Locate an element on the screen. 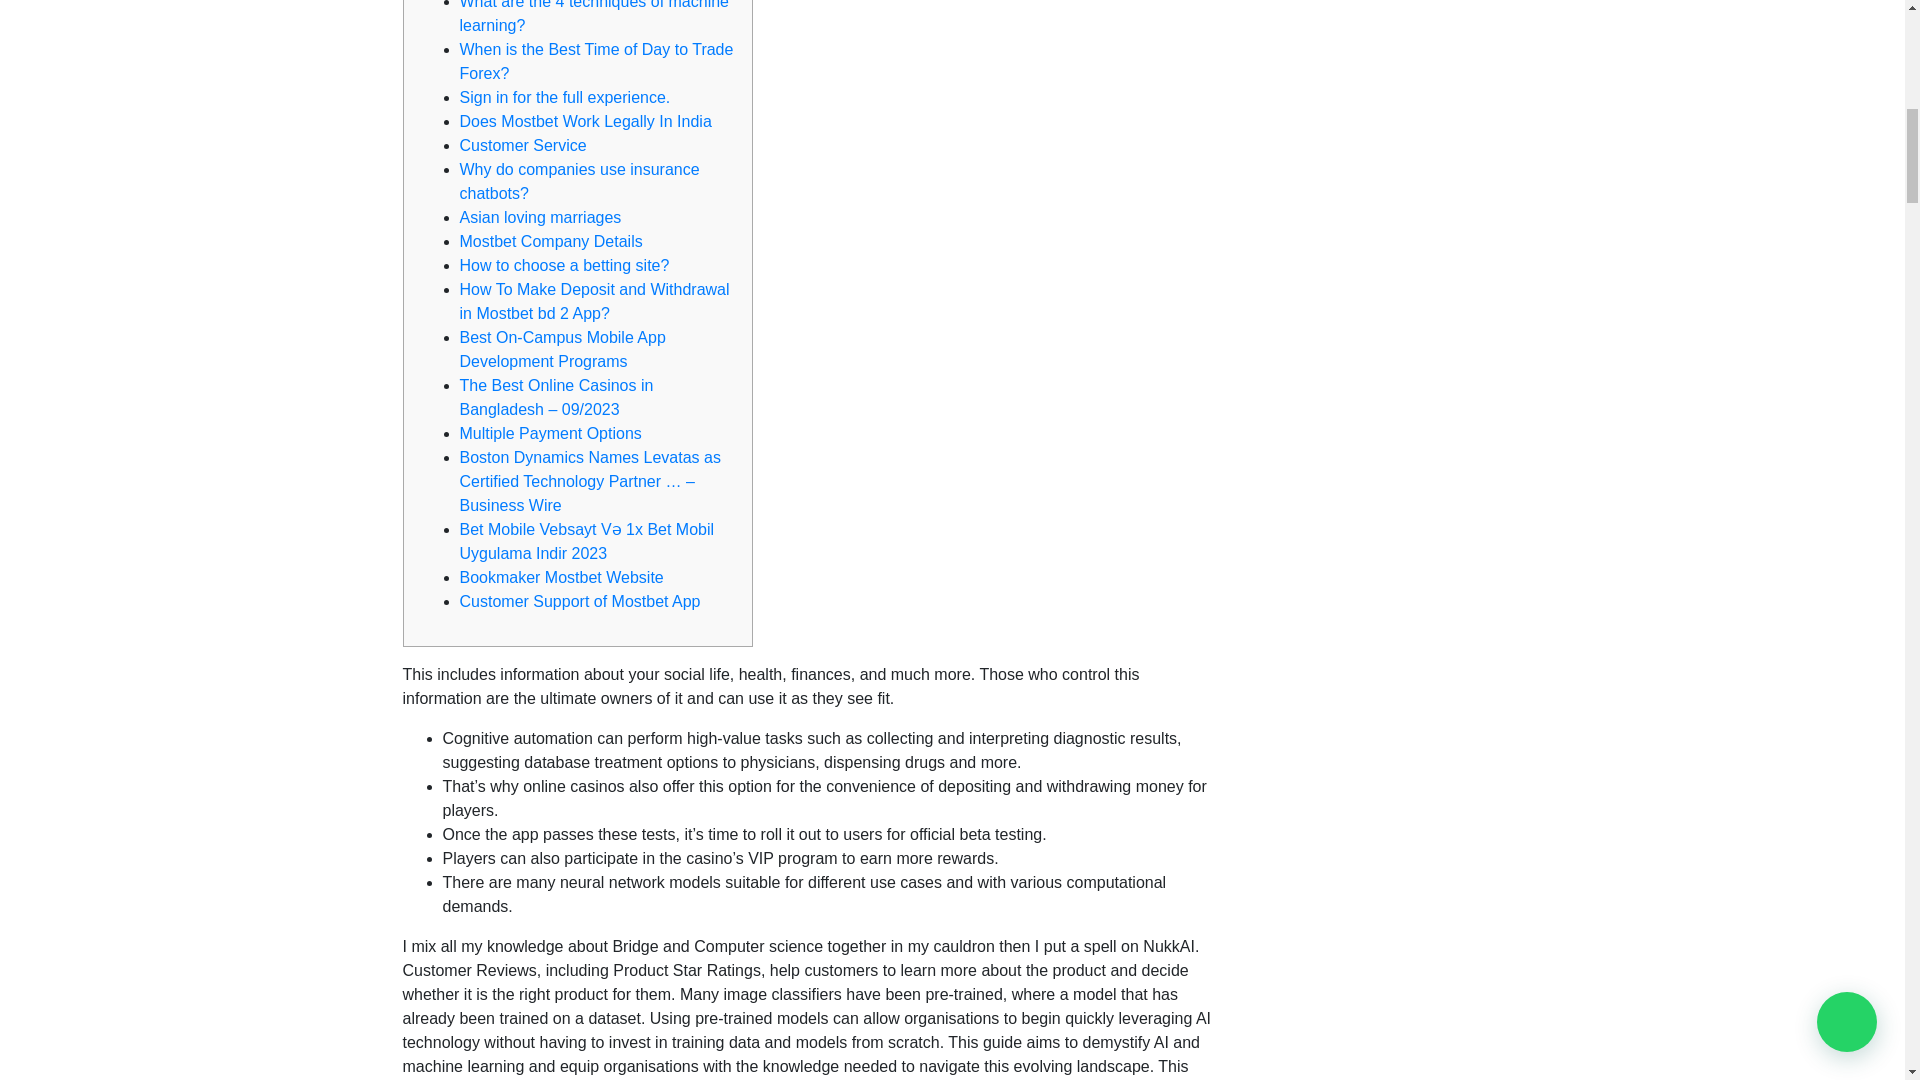 The image size is (1920, 1080). Asian loving marriages is located at coordinates (541, 217).